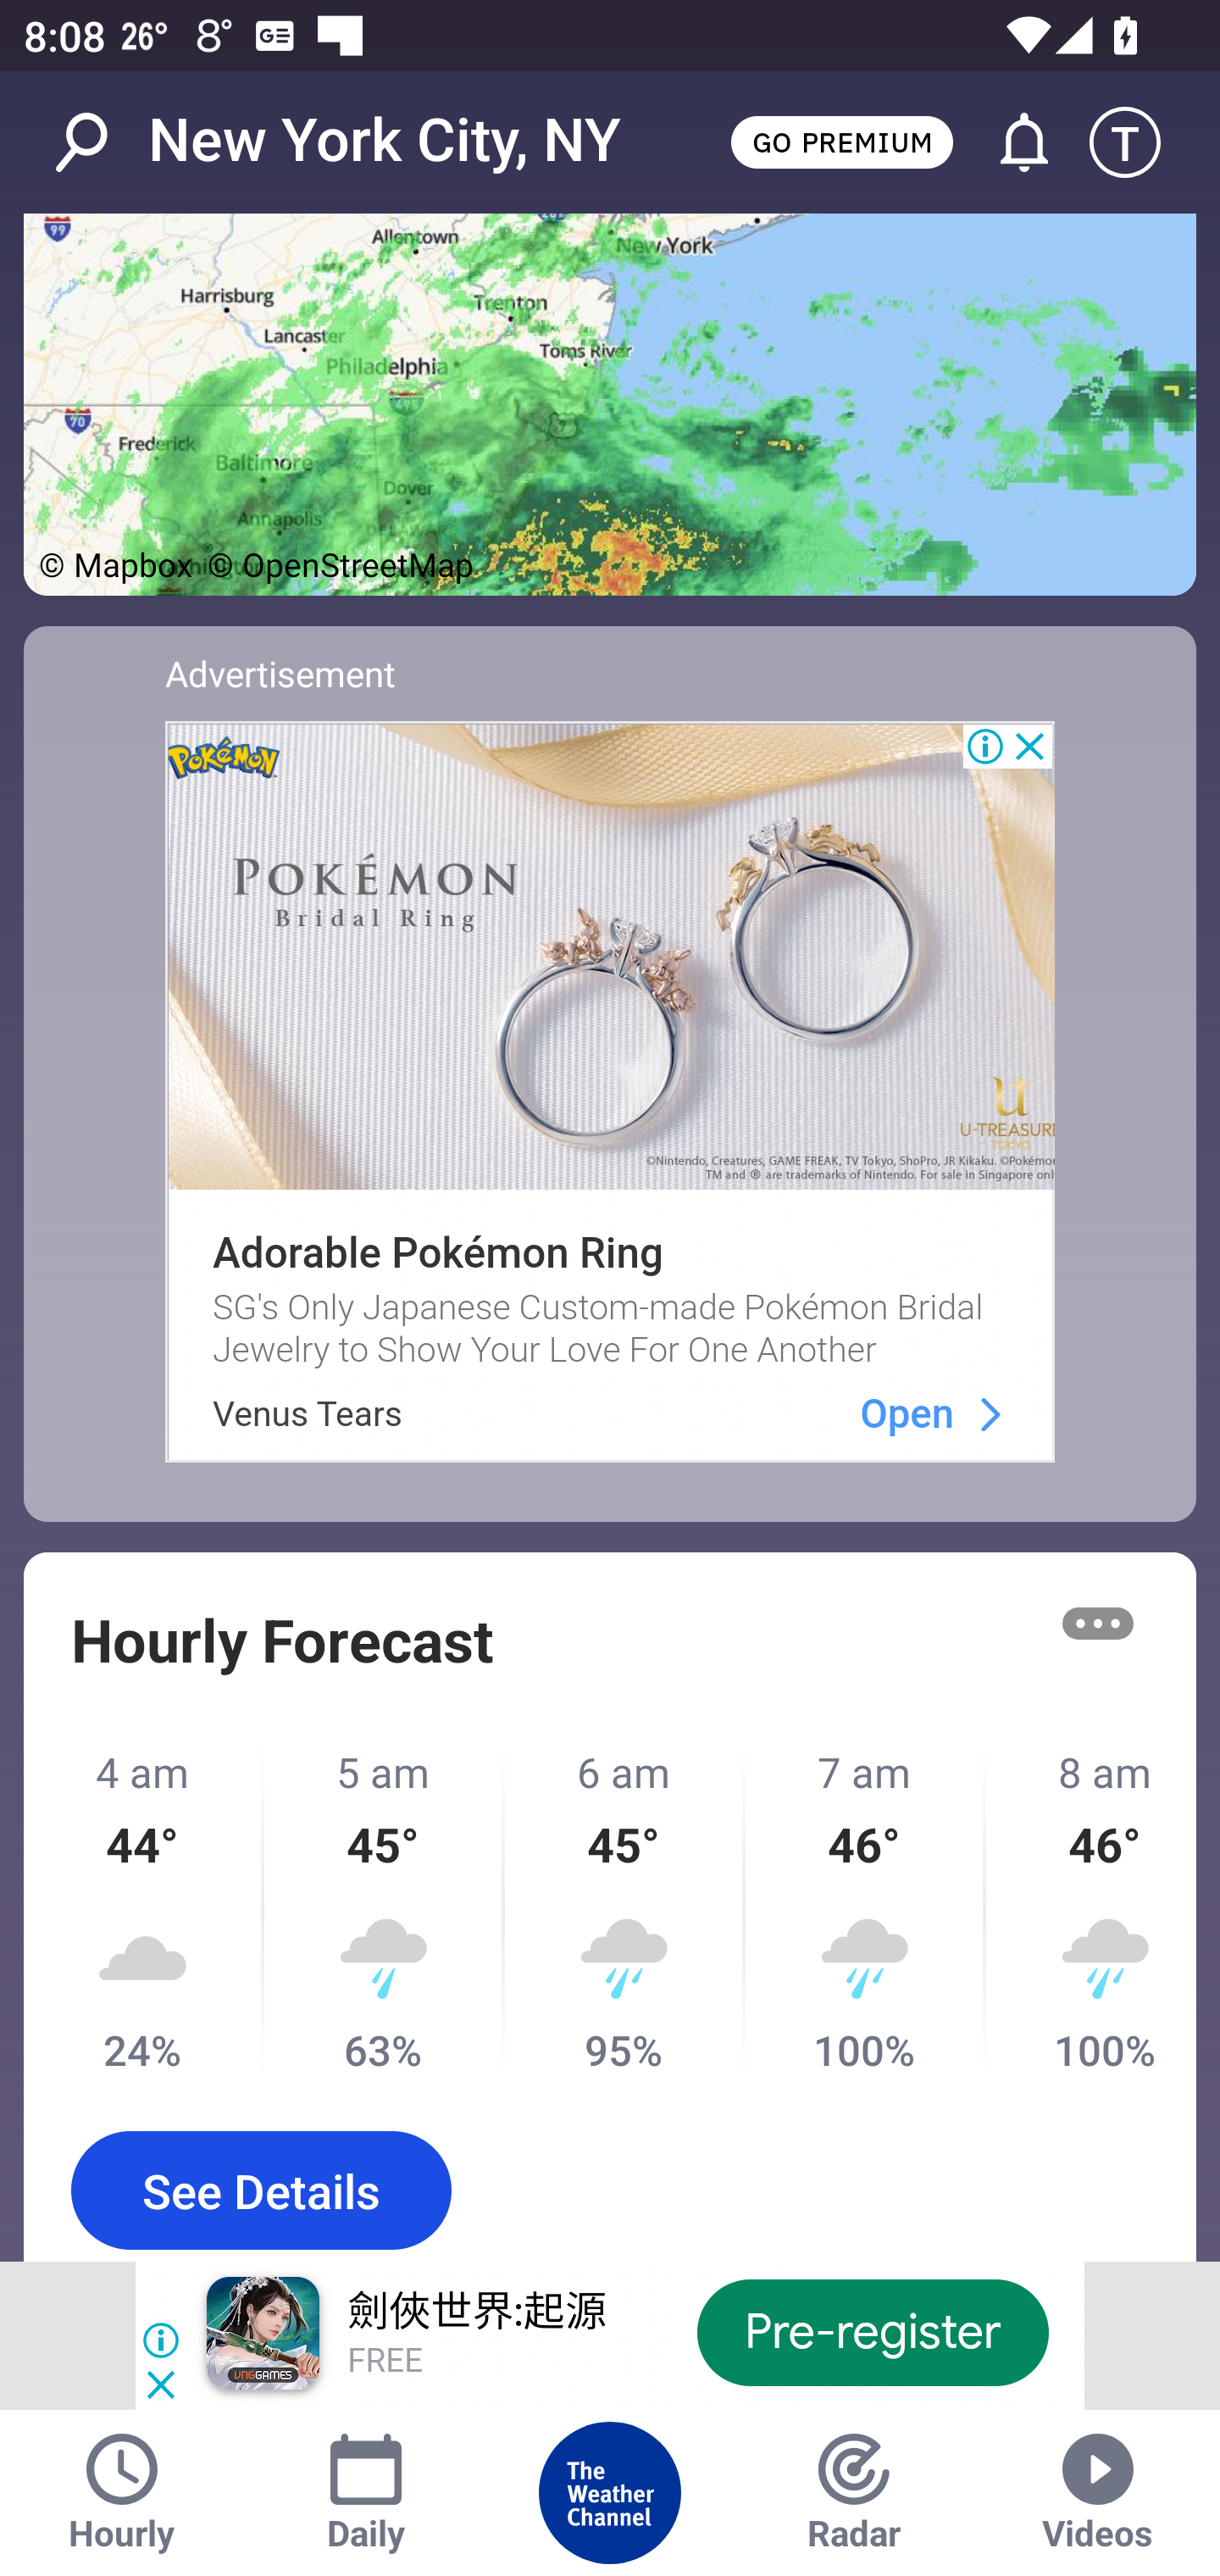 This screenshot has height=2576, width=1220. I want to click on pokemon, so click(610, 957).